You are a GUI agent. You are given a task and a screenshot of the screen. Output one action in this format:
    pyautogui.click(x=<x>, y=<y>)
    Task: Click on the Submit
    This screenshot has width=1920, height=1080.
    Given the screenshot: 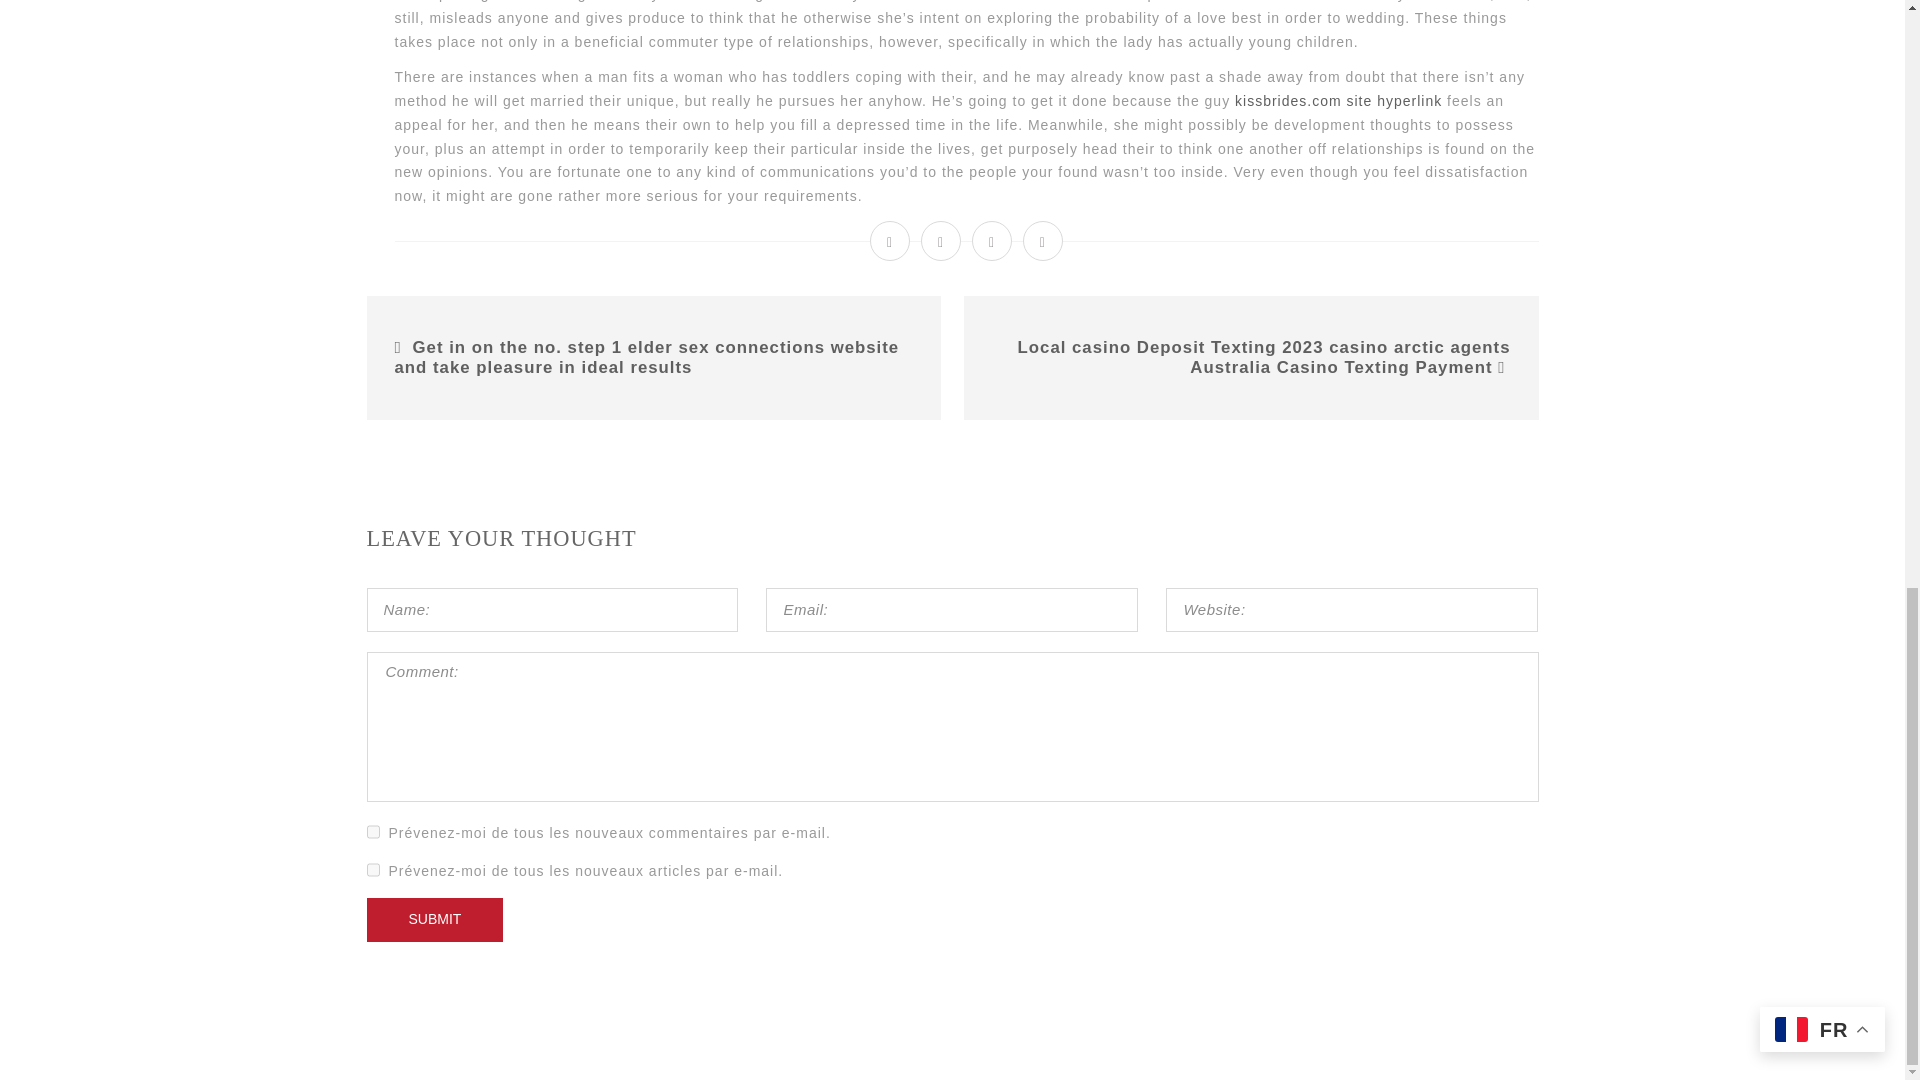 What is the action you would take?
    pyautogui.click(x=434, y=919)
    